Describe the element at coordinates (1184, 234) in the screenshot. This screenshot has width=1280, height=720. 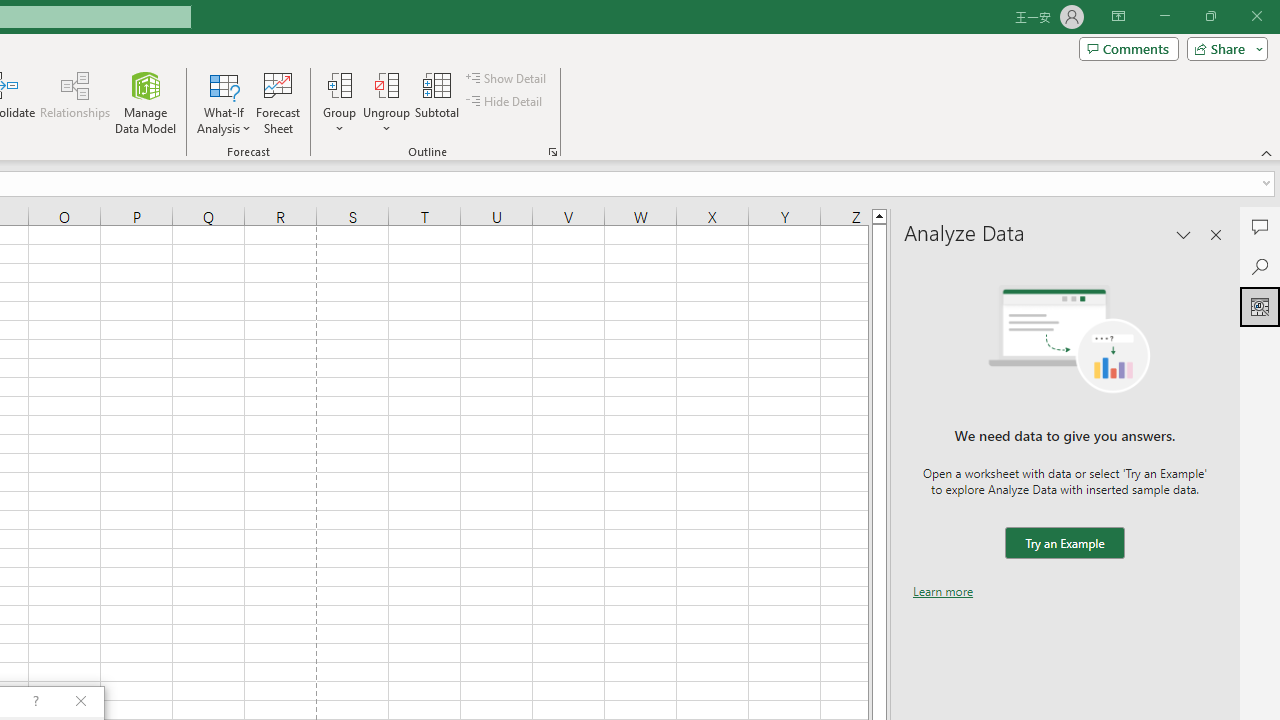
I see `Task Pane Options` at that location.